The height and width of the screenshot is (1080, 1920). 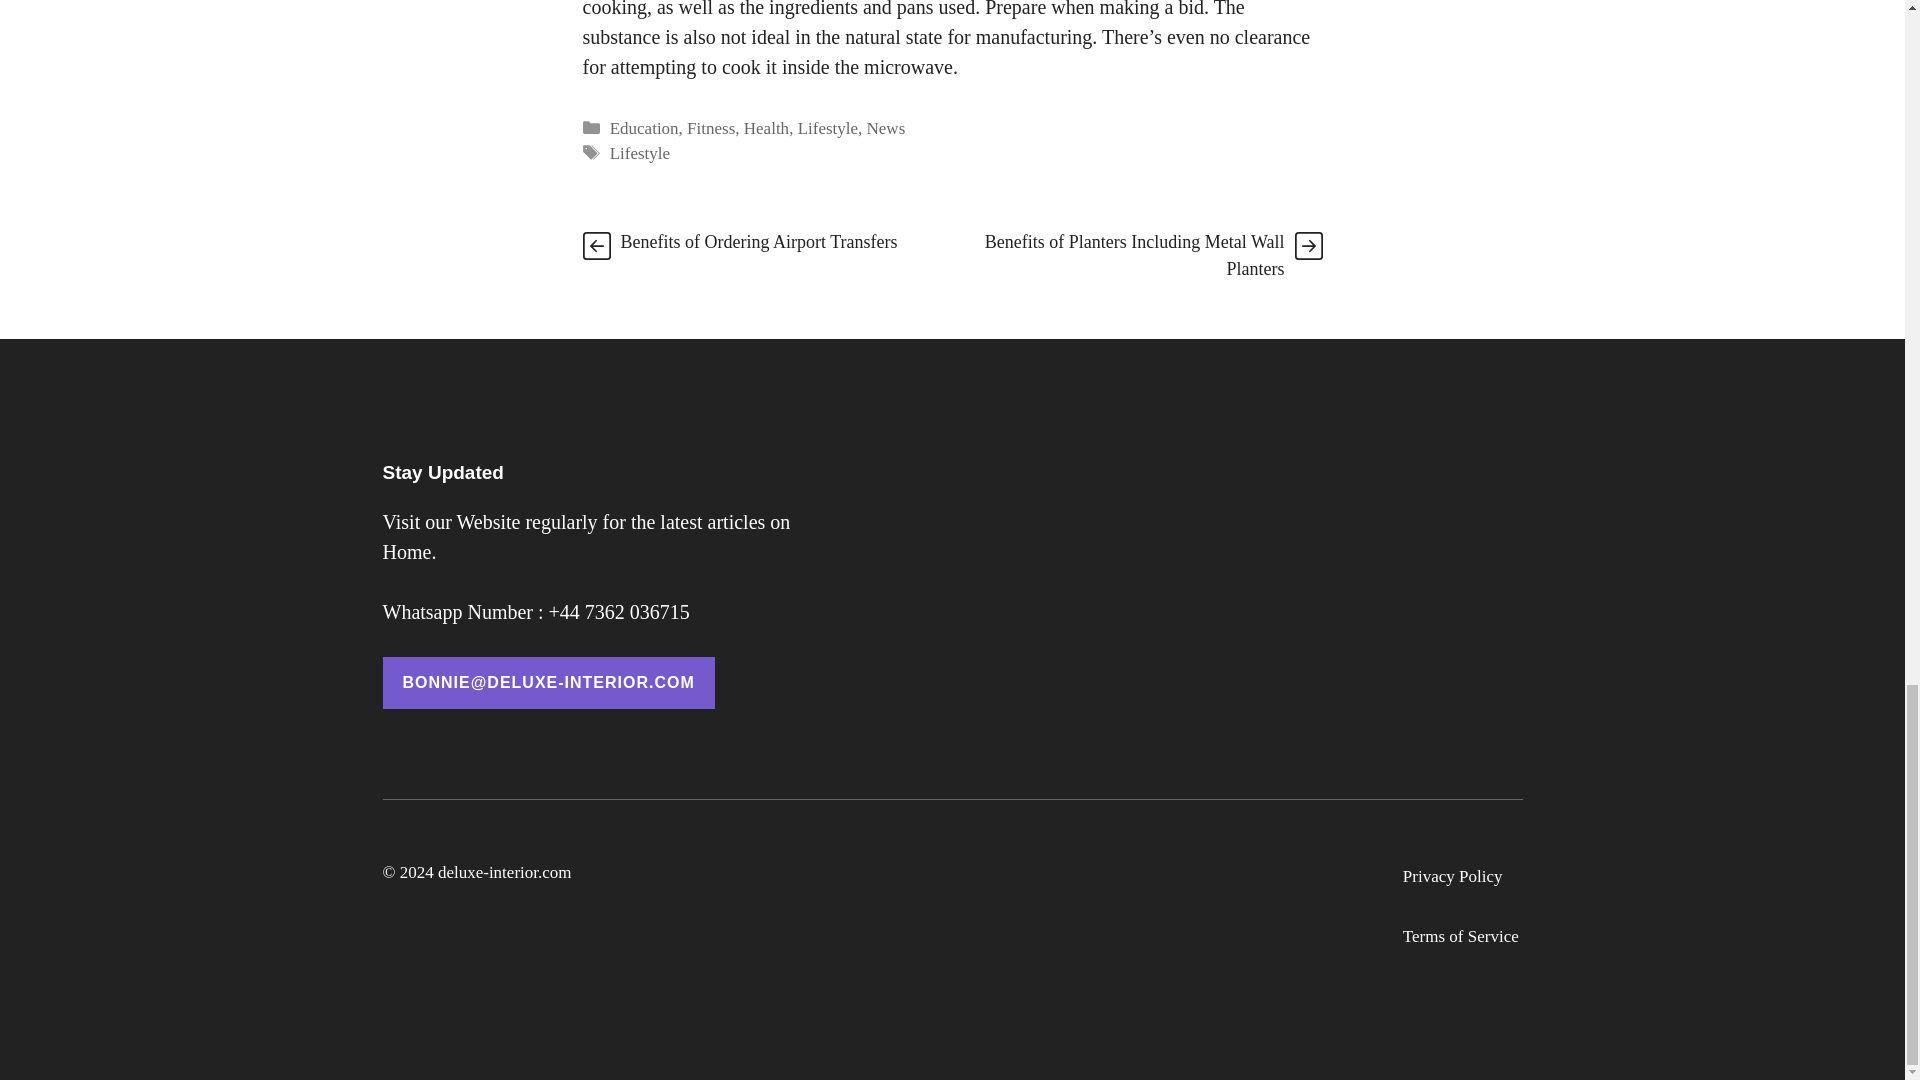 What do you see at coordinates (711, 128) in the screenshot?
I see `Fitness` at bounding box center [711, 128].